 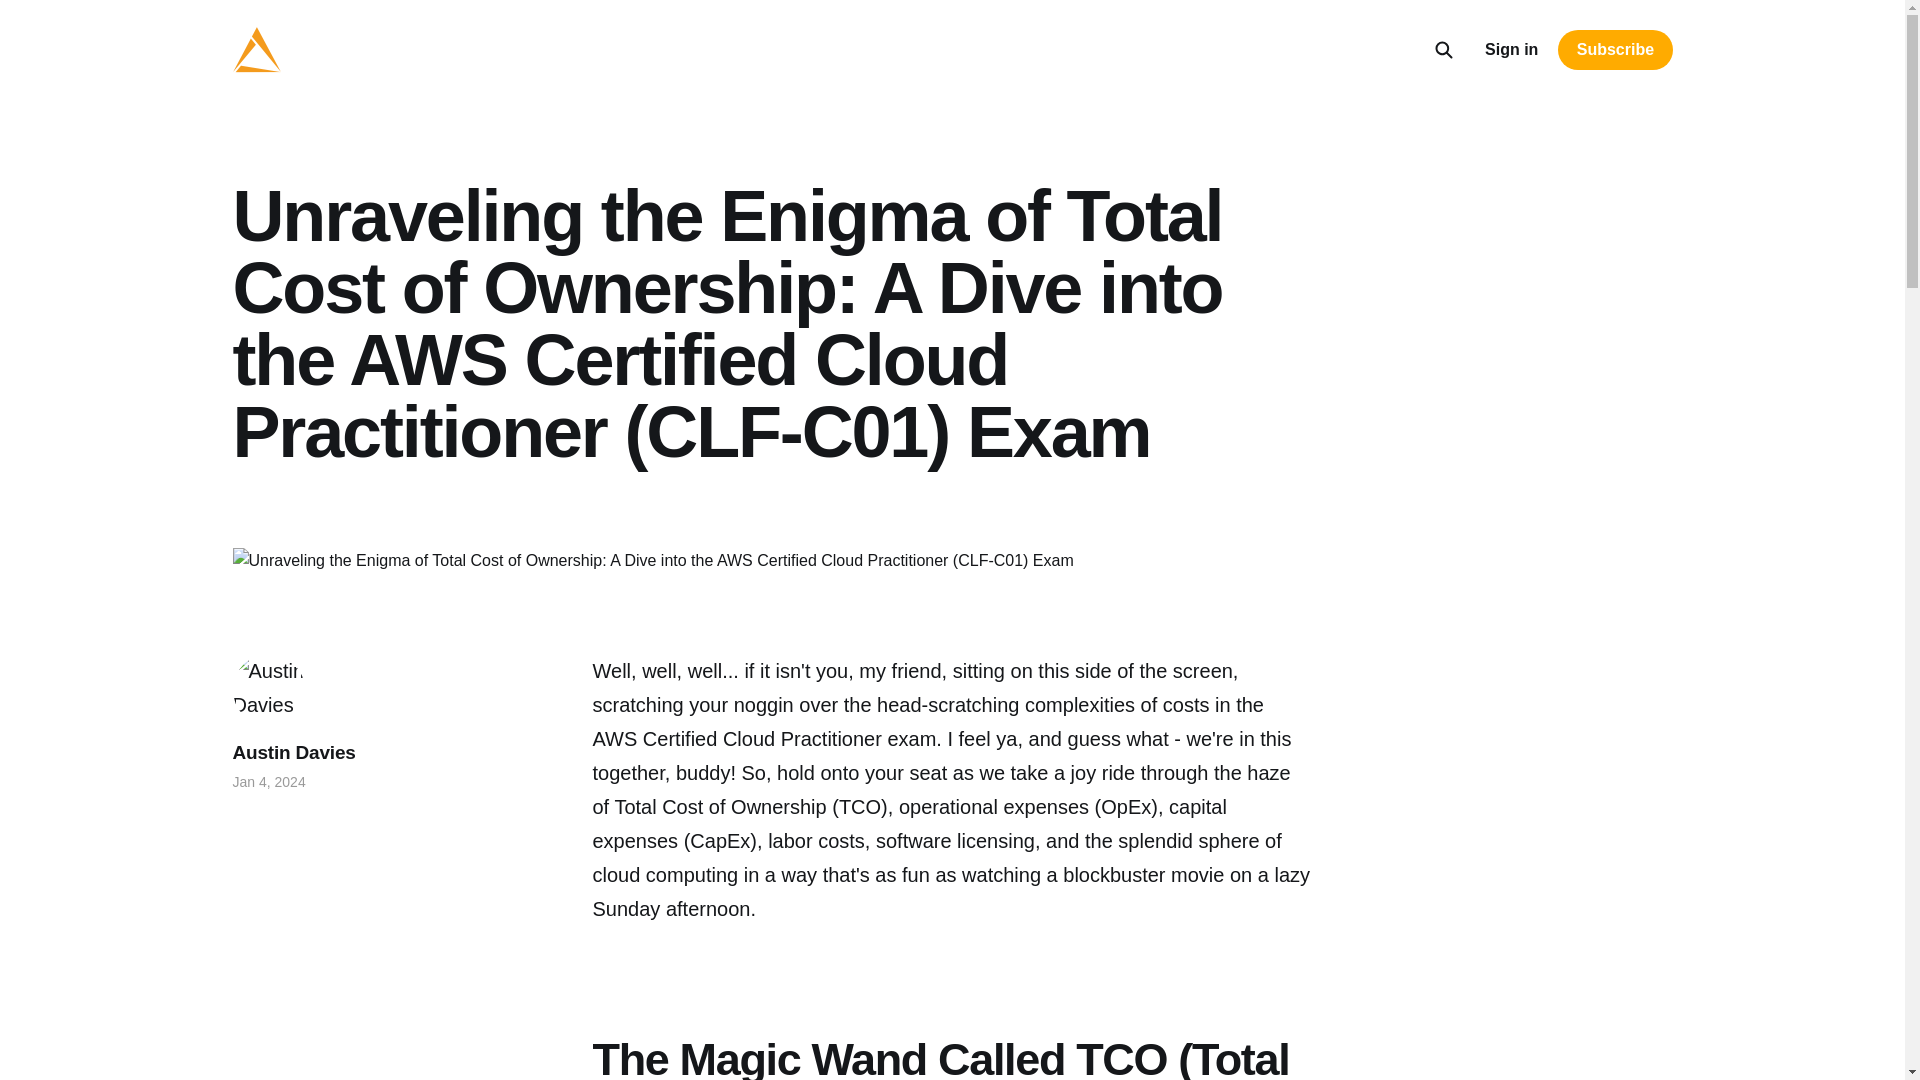 I want to click on Sign in, so click(x=1510, y=49).